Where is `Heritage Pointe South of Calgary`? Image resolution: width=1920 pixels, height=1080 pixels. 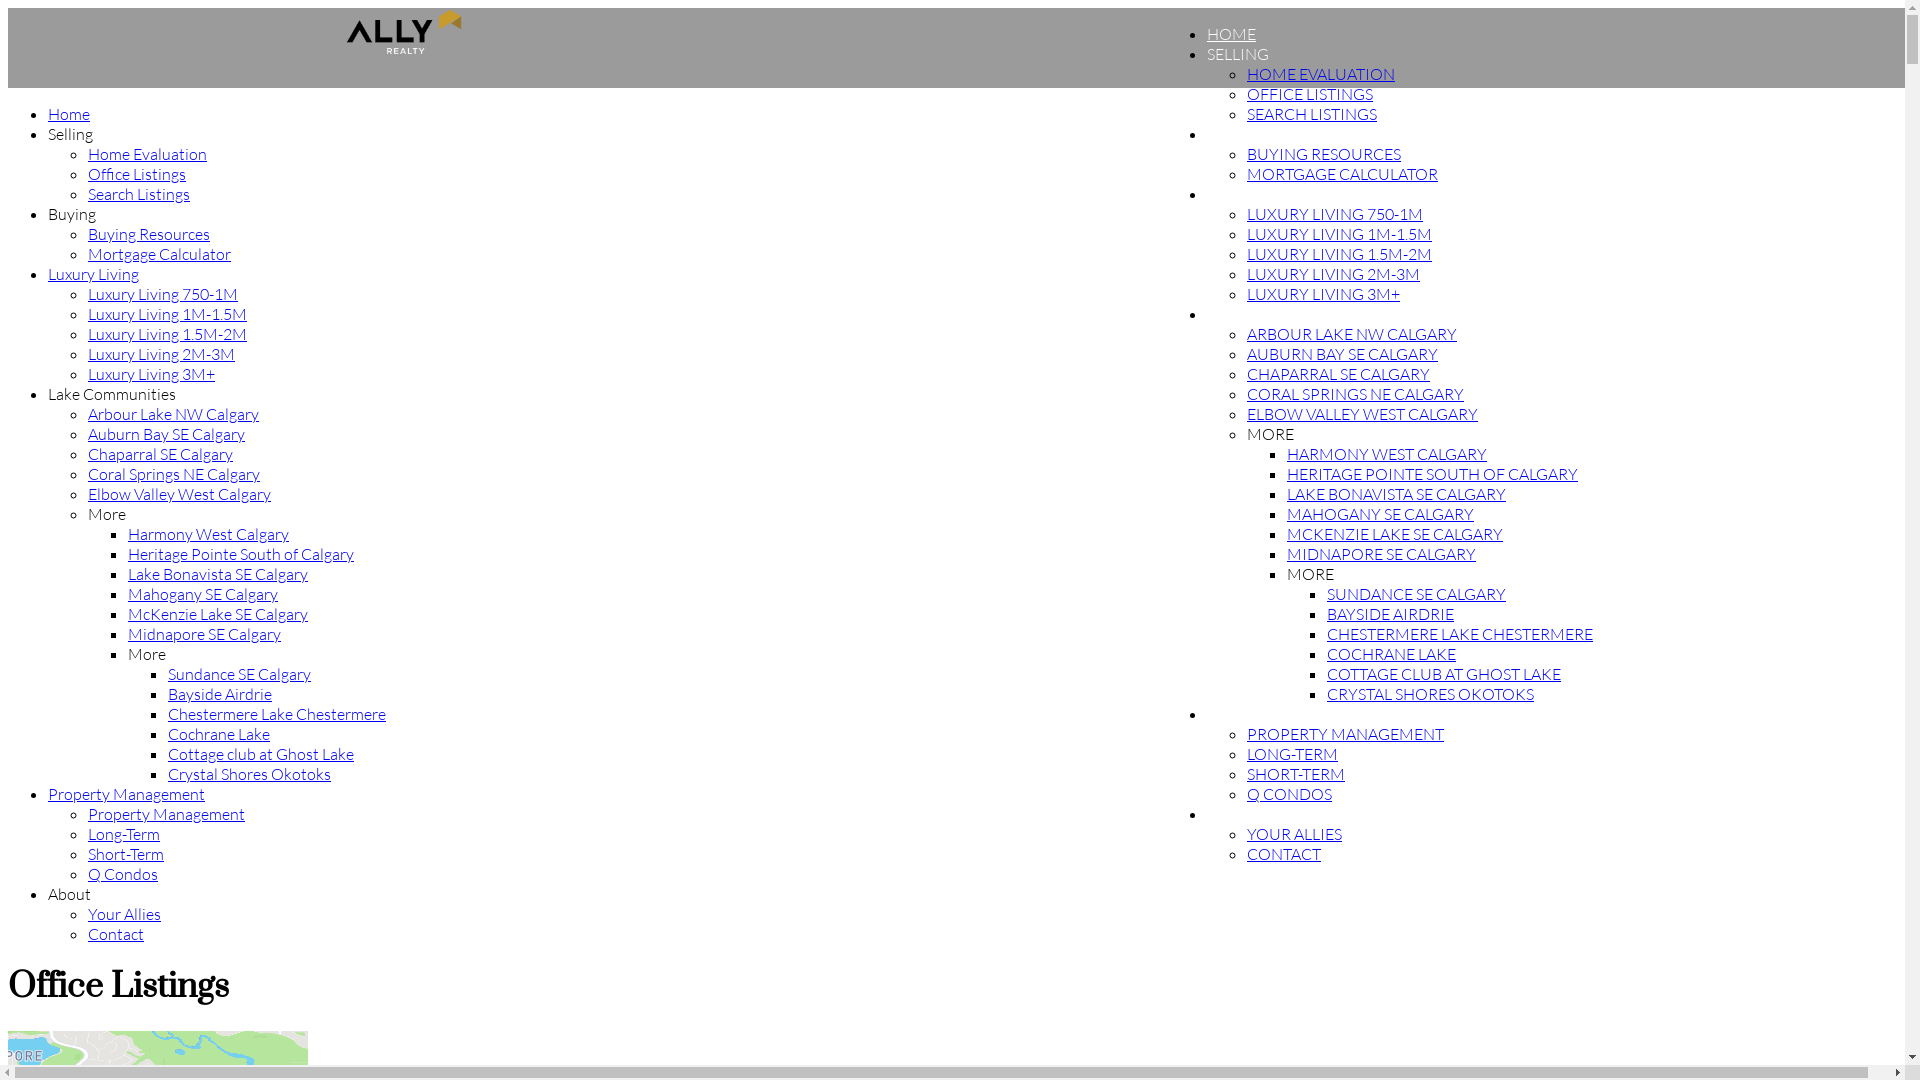
Heritage Pointe South of Calgary is located at coordinates (241, 554).